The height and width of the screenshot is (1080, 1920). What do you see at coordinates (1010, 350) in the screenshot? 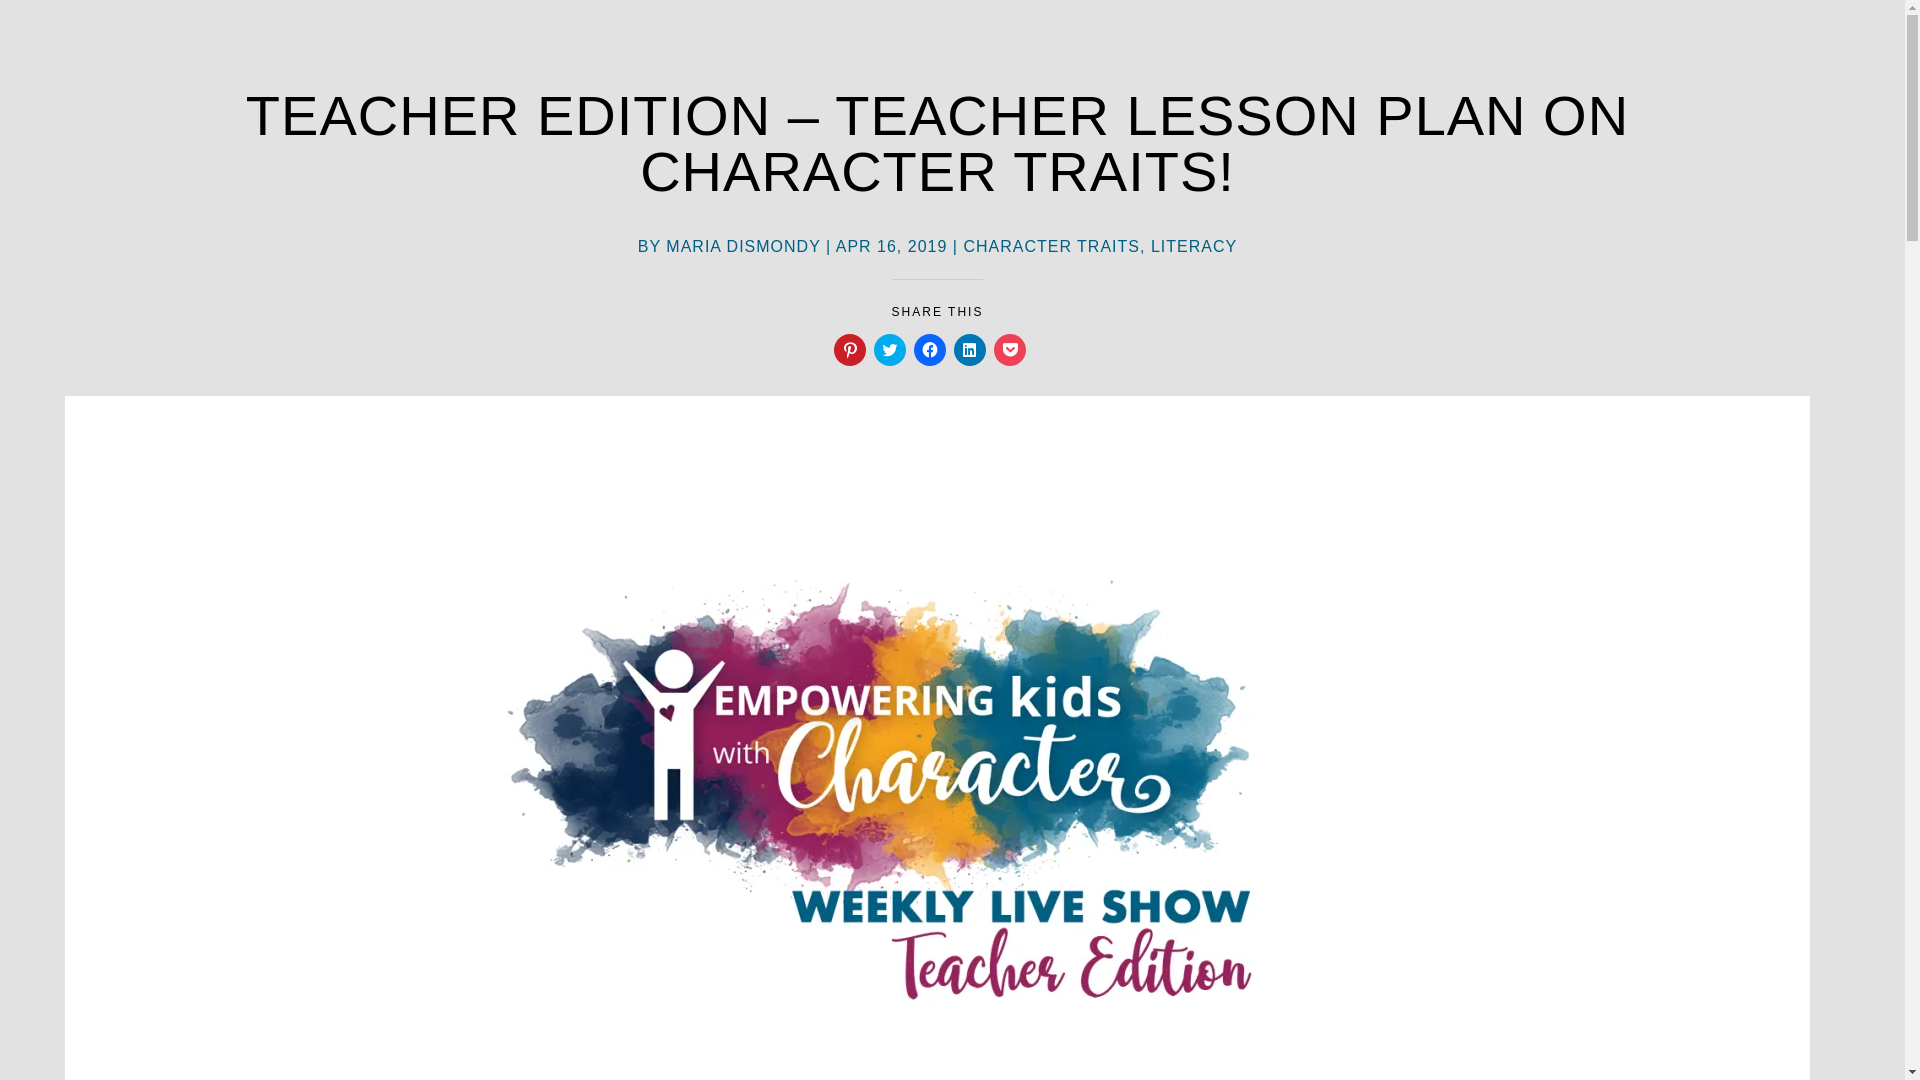
I see `Click to share on Pocket` at bounding box center [1010, 350].